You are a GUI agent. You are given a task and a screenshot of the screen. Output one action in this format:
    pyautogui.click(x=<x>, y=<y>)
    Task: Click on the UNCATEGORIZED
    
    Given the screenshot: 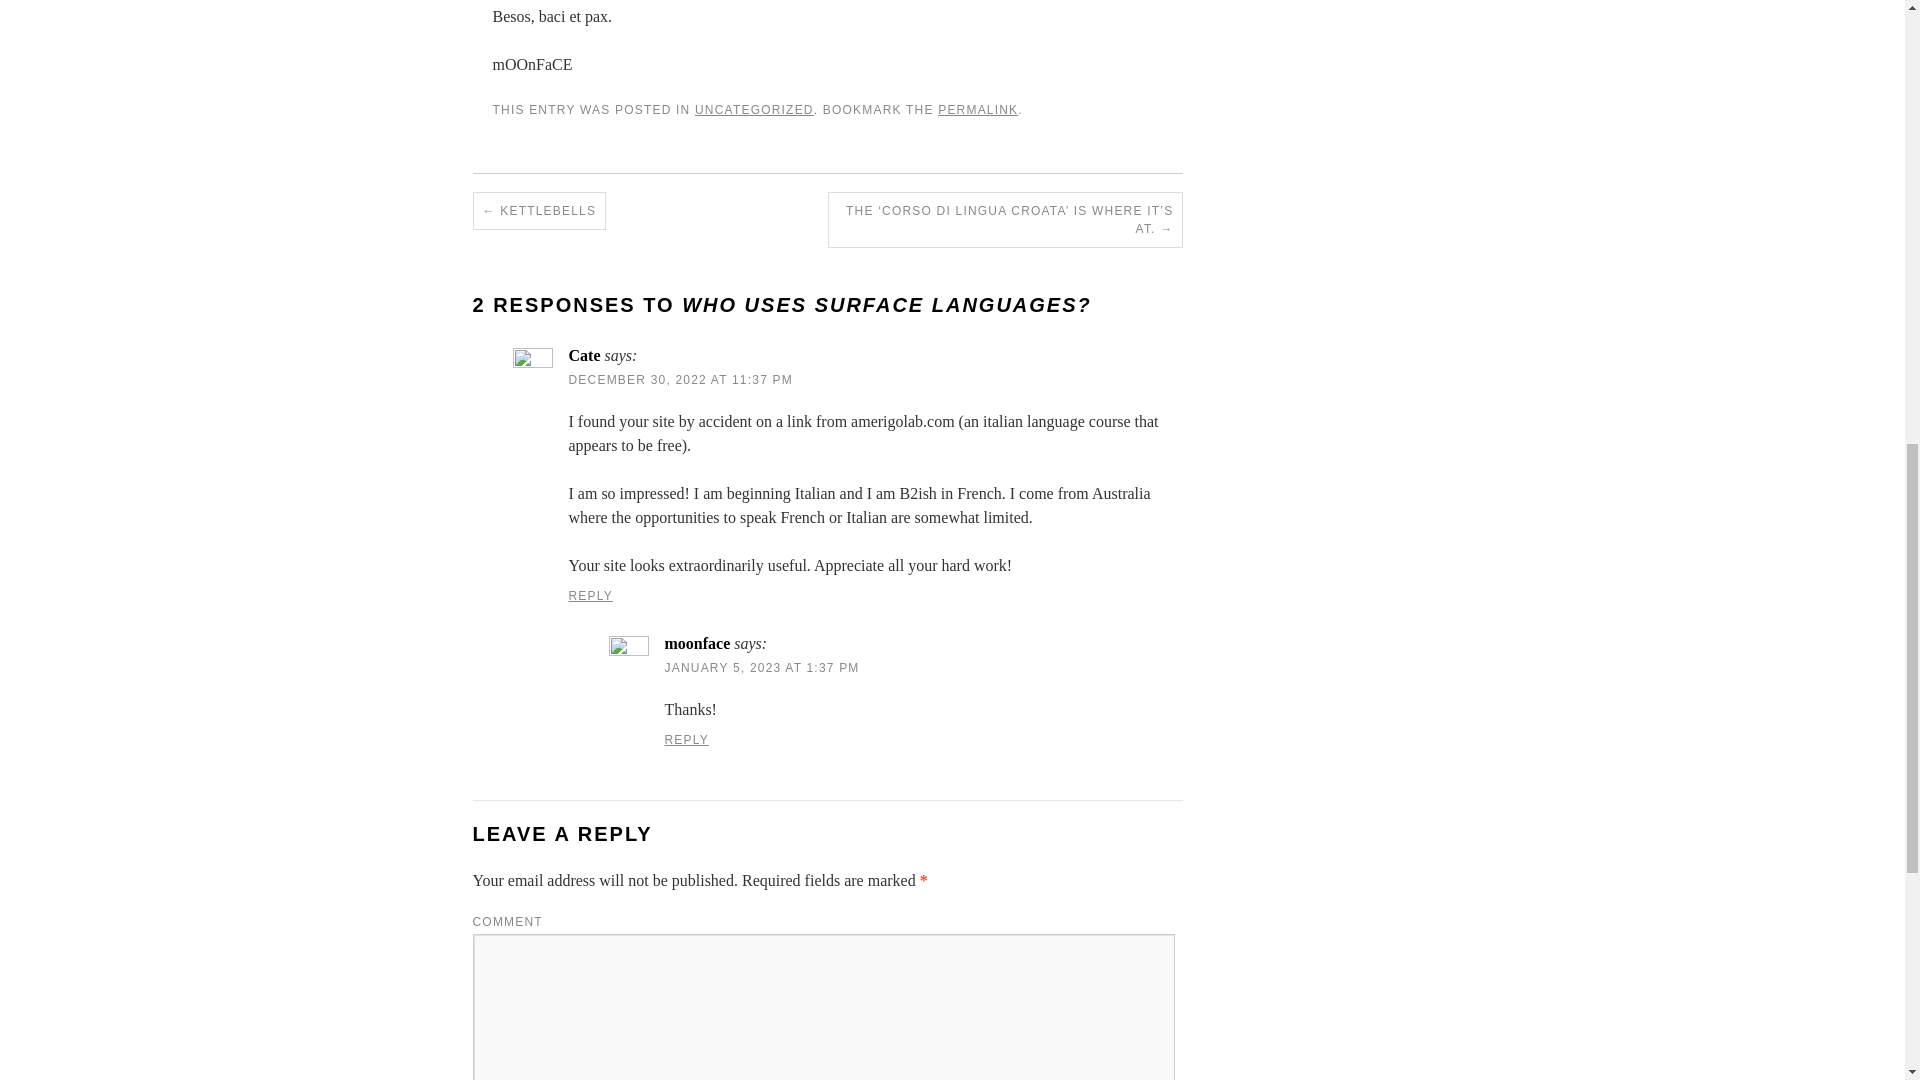 What is the action you would take?
    pyautogui.click(x=754, y=109)
    